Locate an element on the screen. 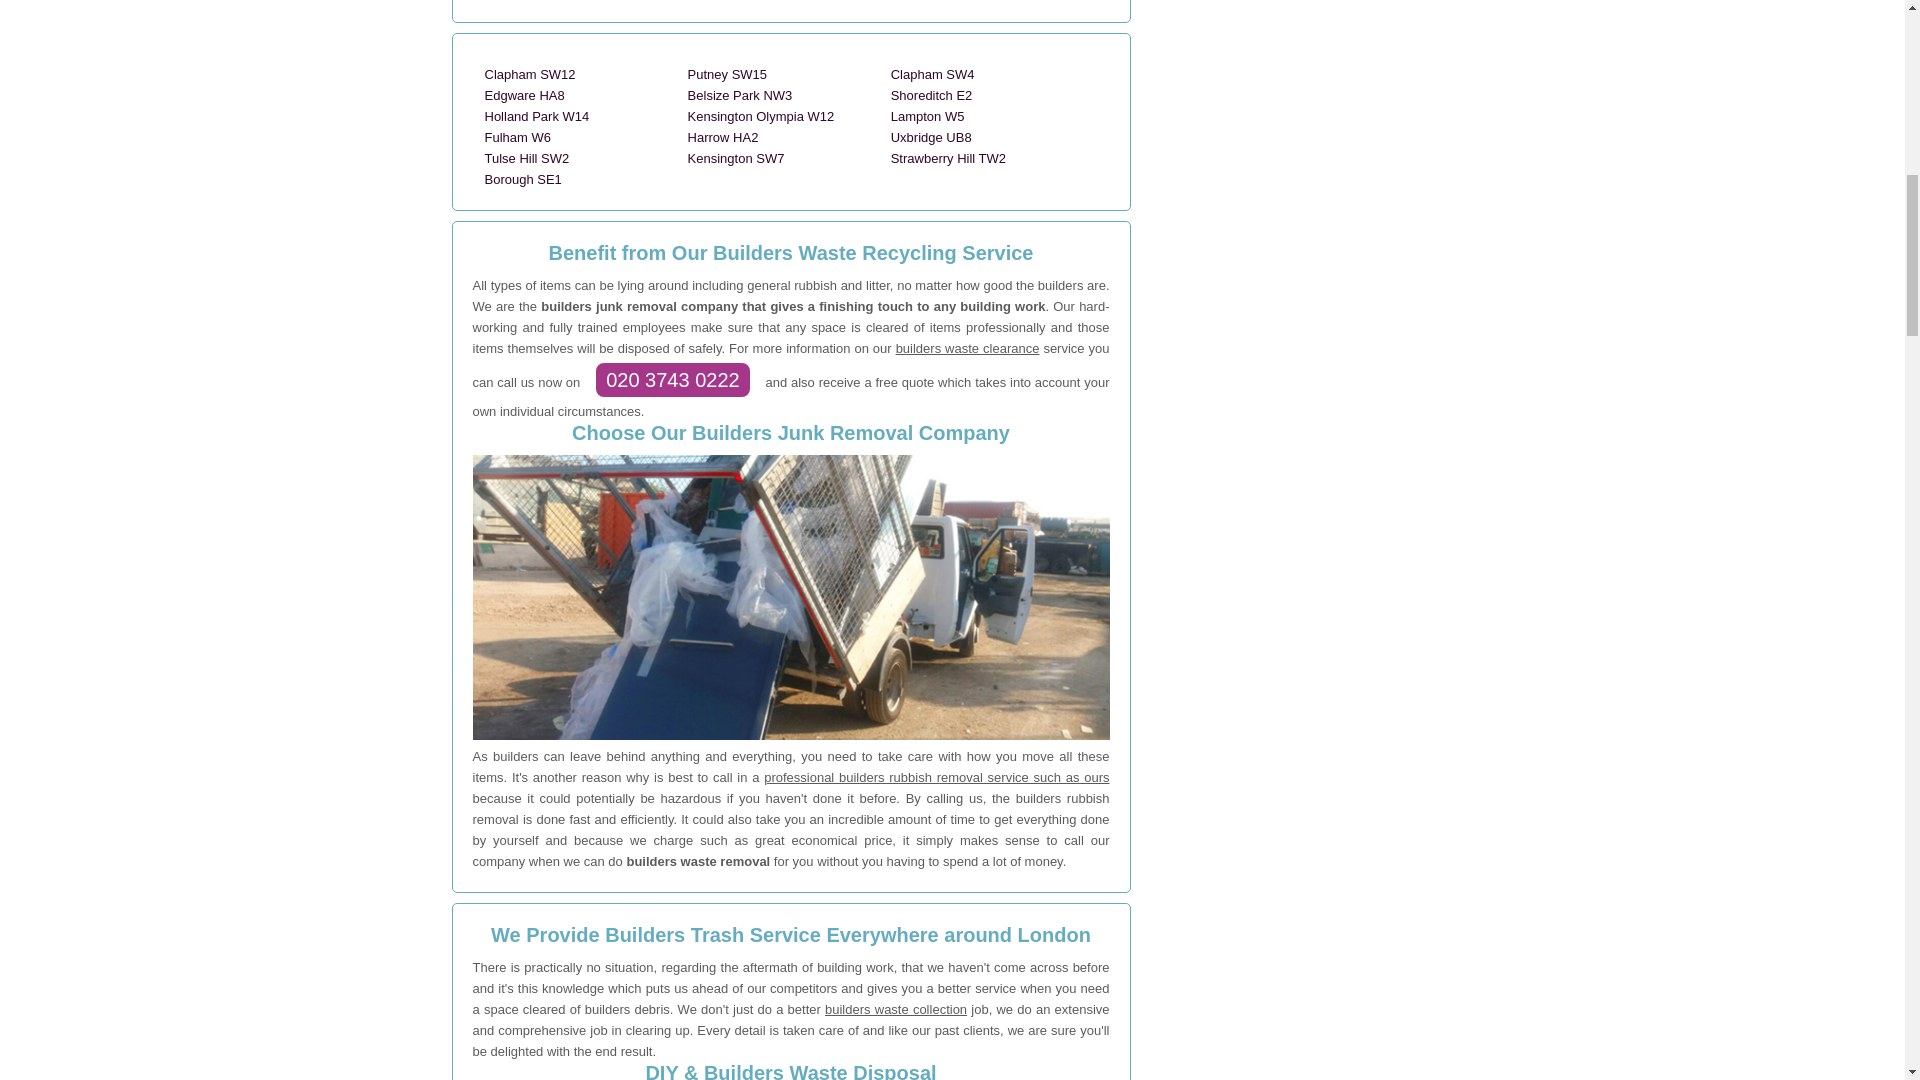  Uxbridge UB8 is located at coordinates (930, 136).